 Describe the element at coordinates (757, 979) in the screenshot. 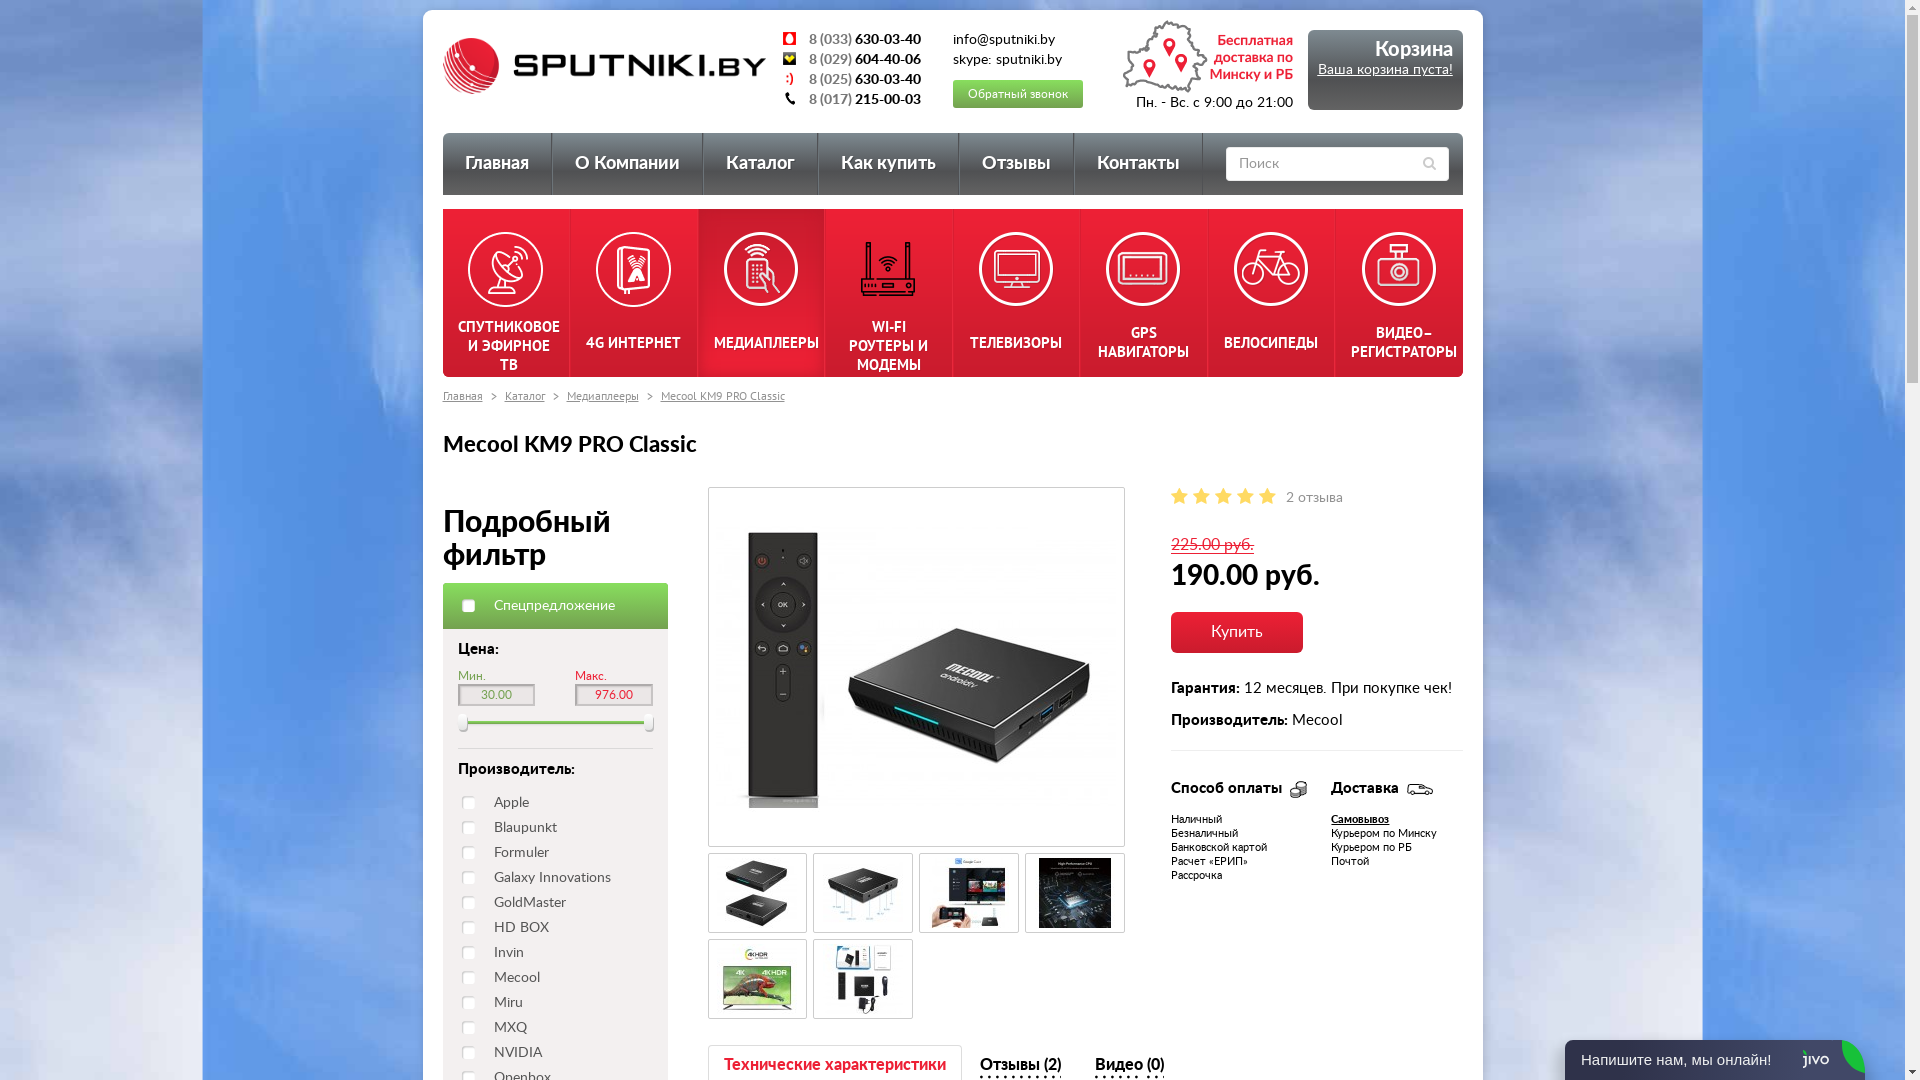

I see `Mecool KM9 PRO Classic` at that location.